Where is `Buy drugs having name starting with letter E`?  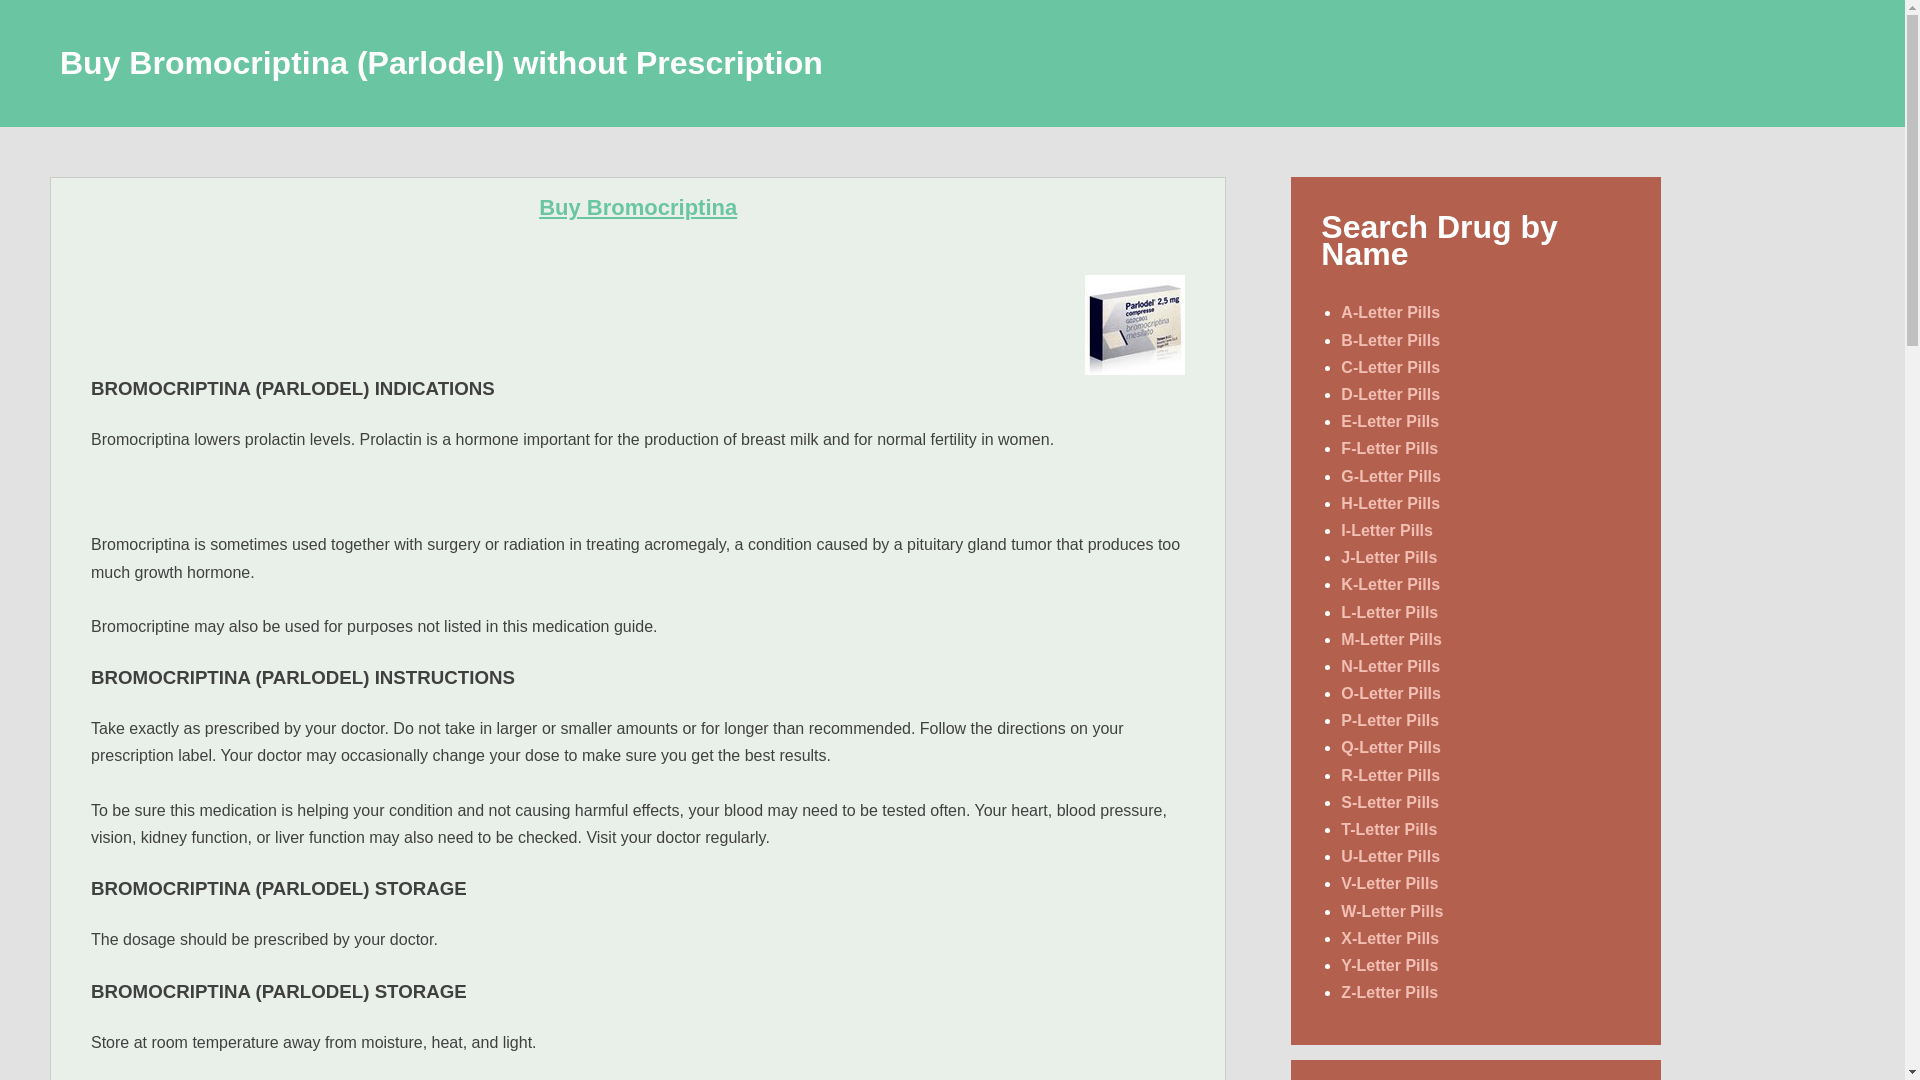 Buy drugs having name starting with letter E is located at coordinates (1389, 420).